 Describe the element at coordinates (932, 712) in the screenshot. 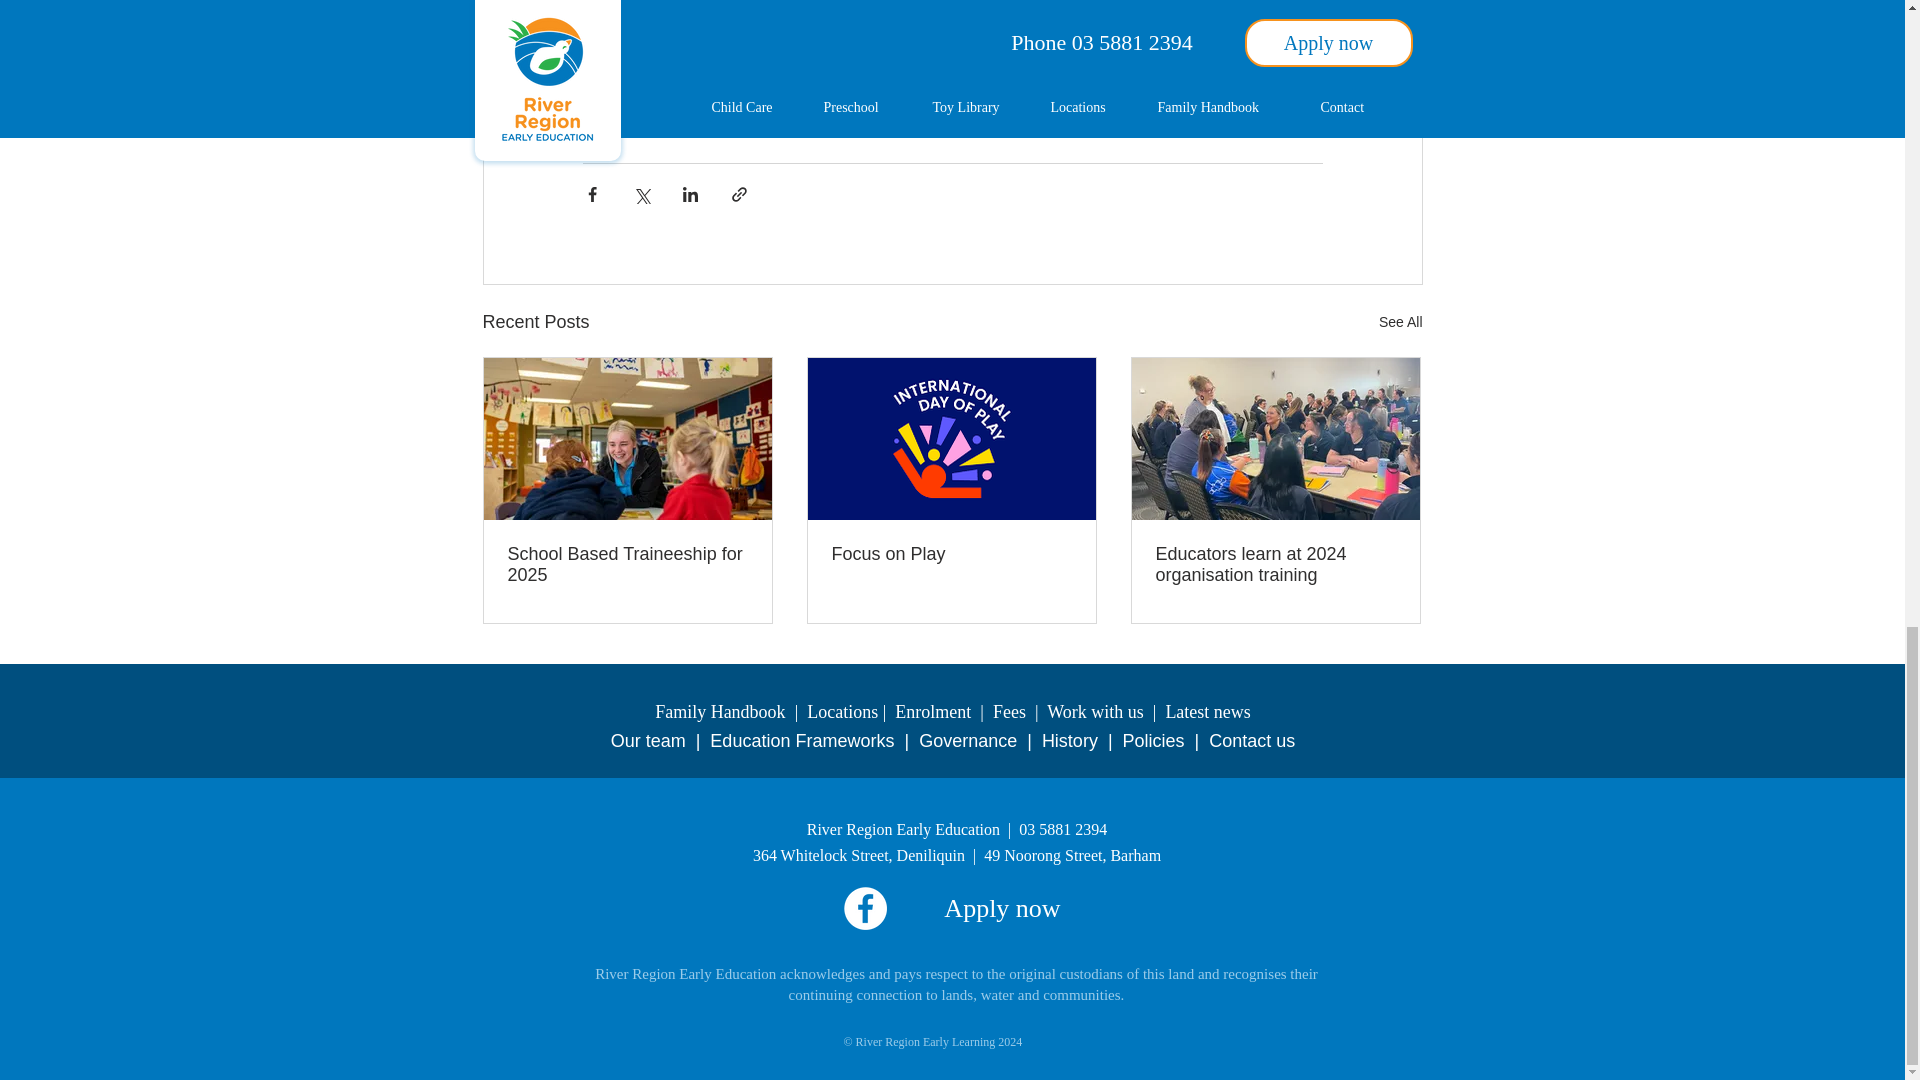

I see `Enrolment` at that location.